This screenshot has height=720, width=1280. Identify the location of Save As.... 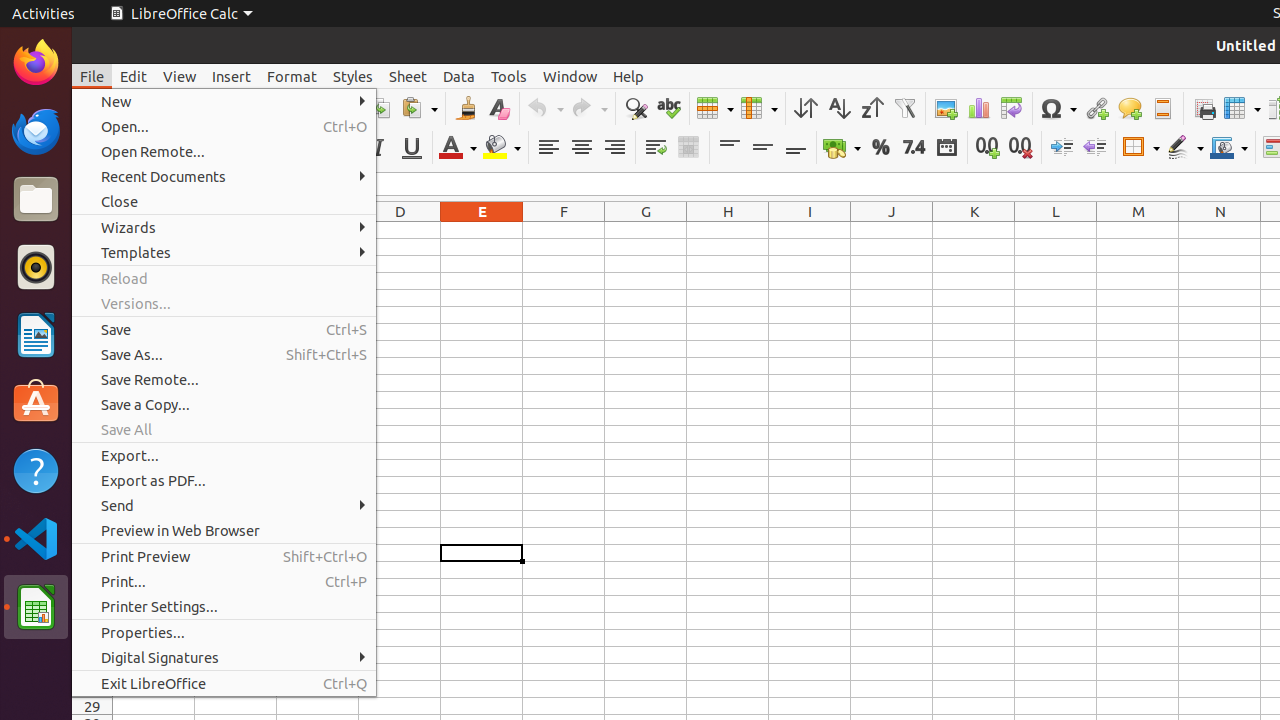
(224, 354).